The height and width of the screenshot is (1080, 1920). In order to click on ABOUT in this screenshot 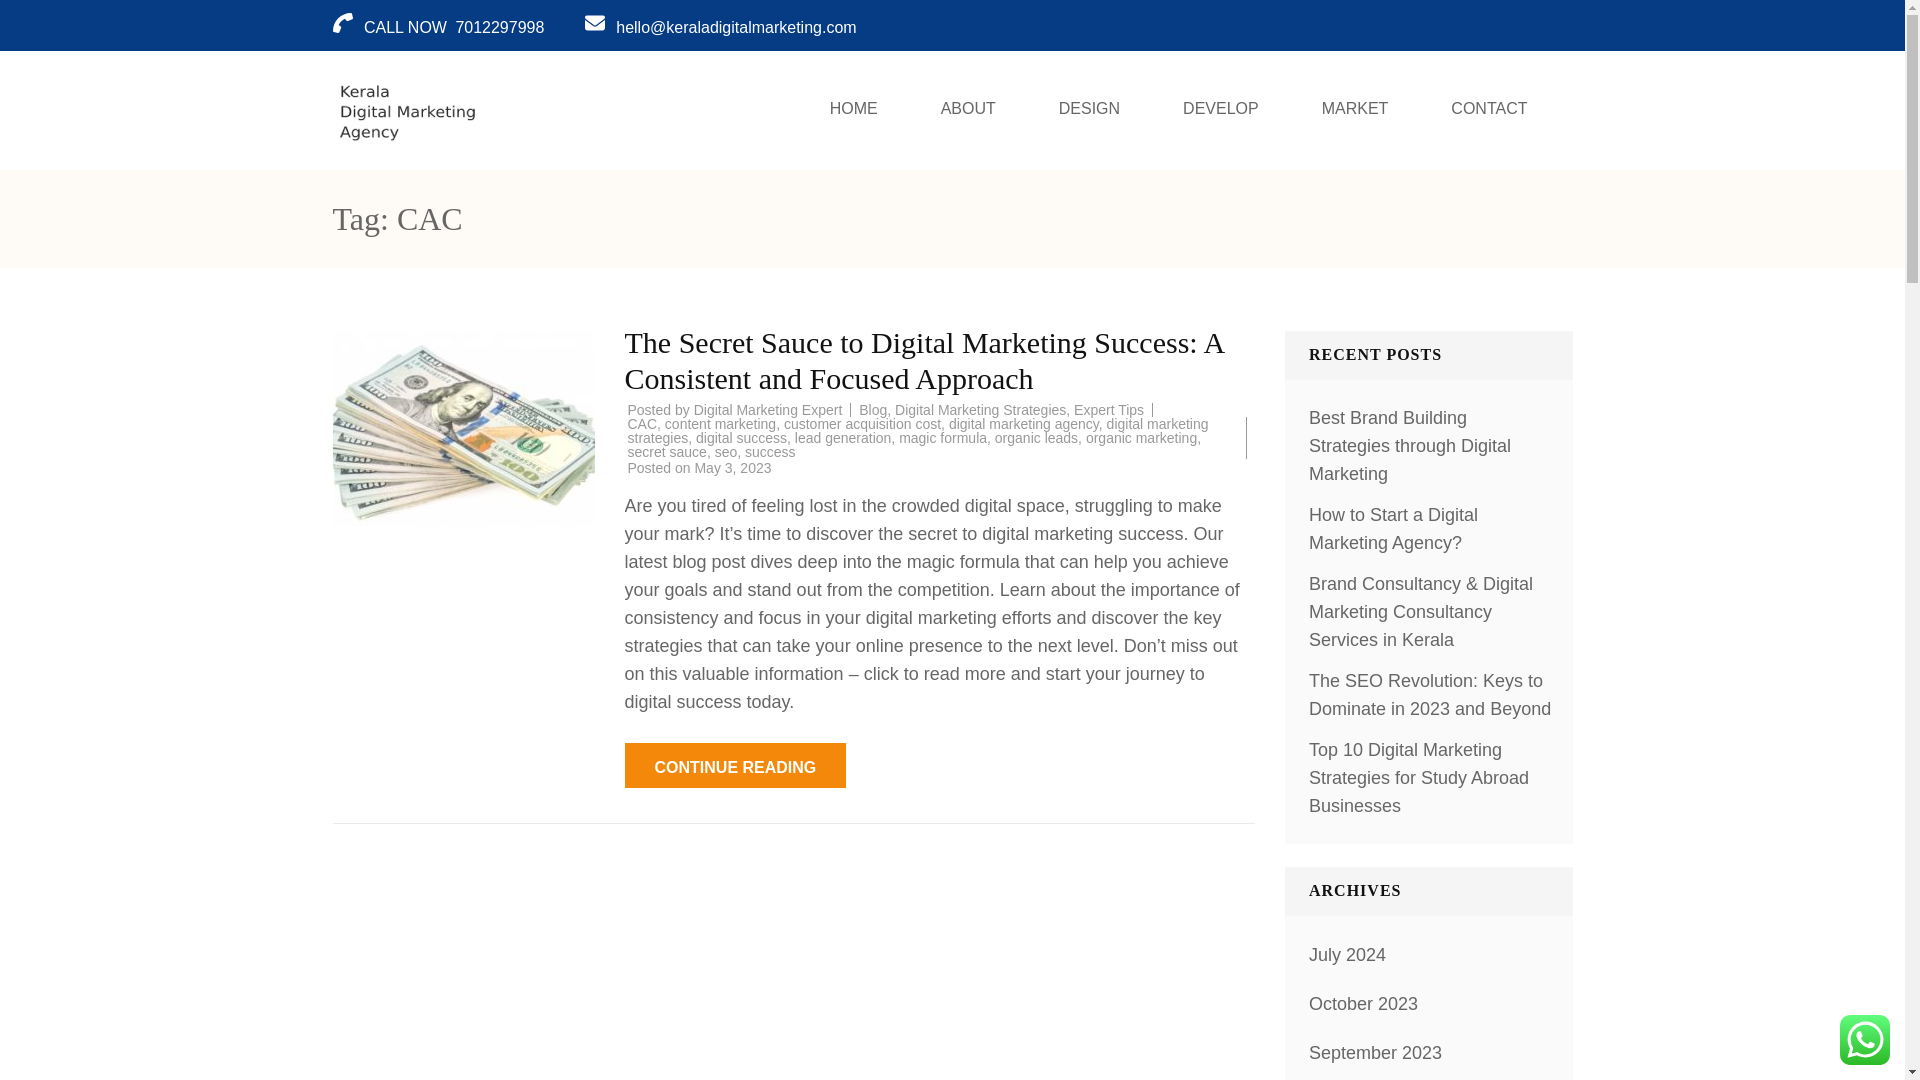, I will do `click(968, 110)`.